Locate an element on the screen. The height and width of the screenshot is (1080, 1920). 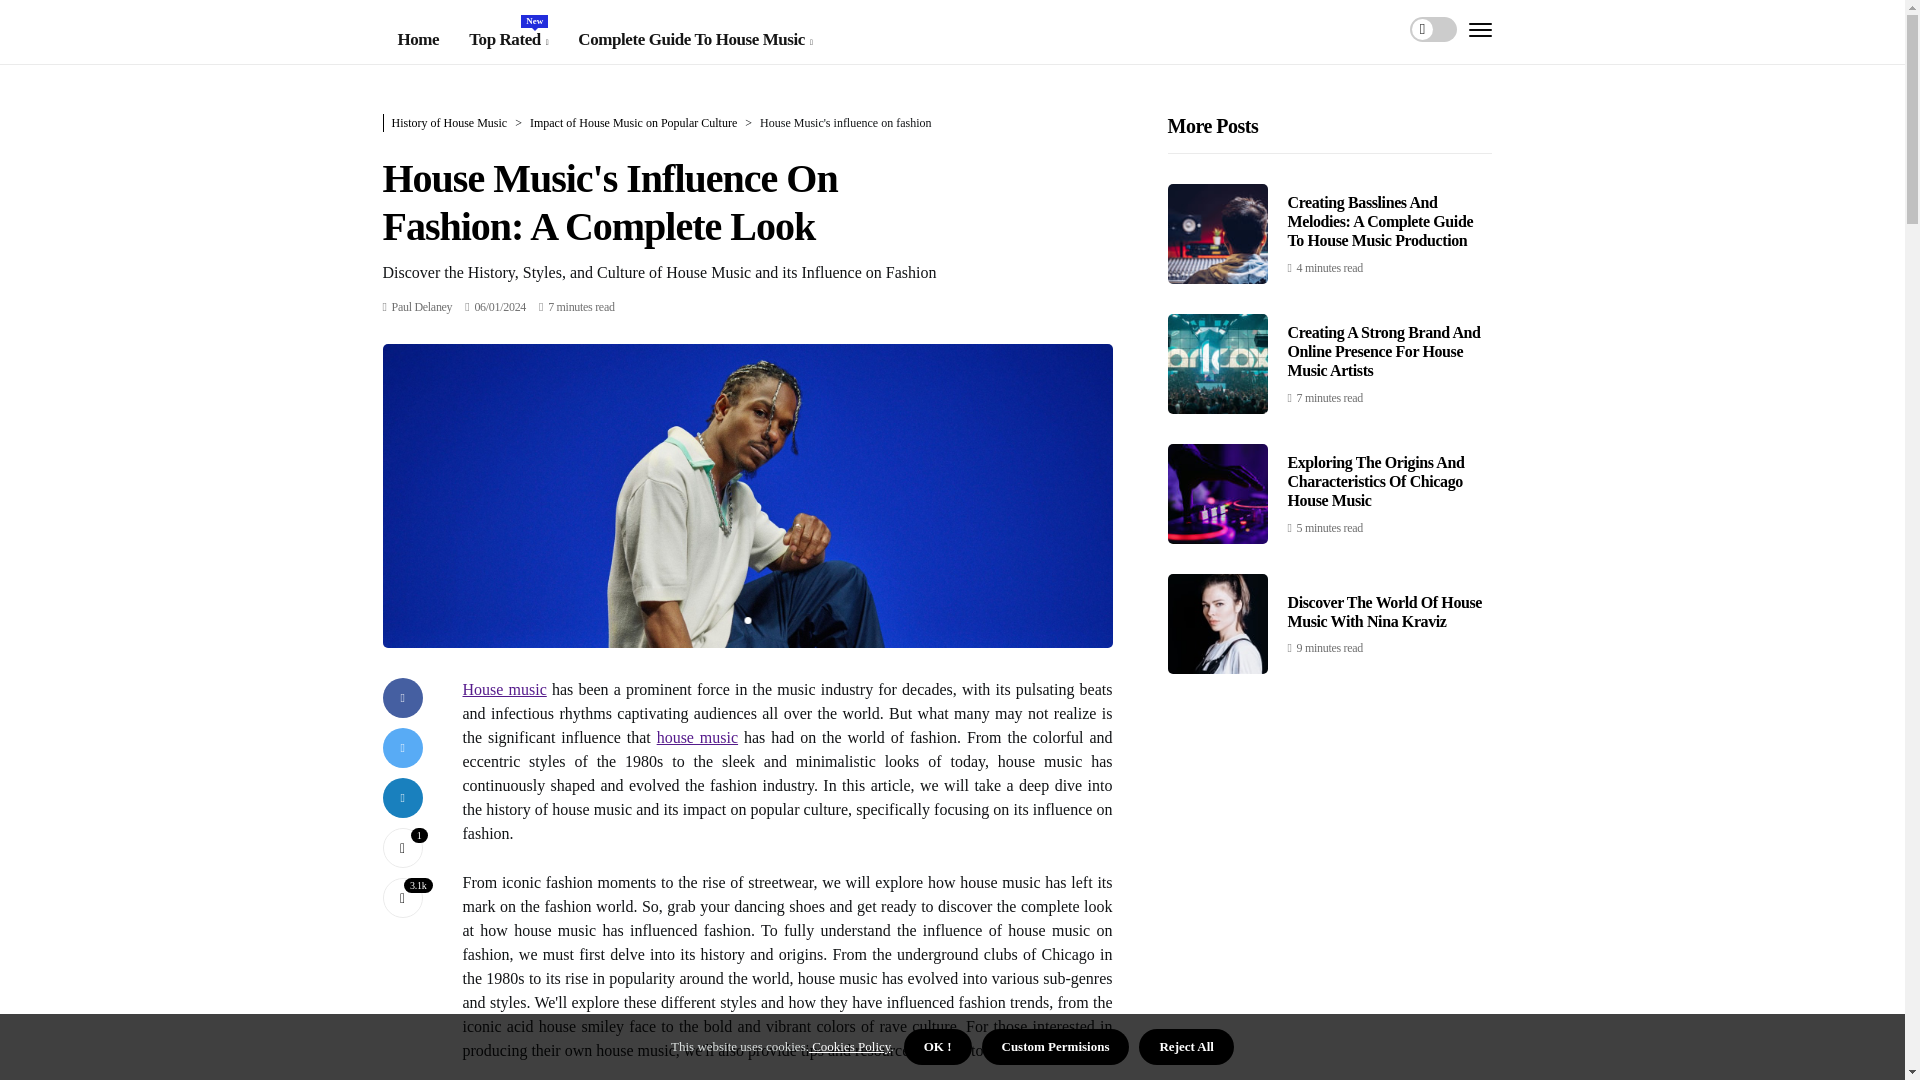
Posts by Paul Delaney is located at coordinates (422, 307).